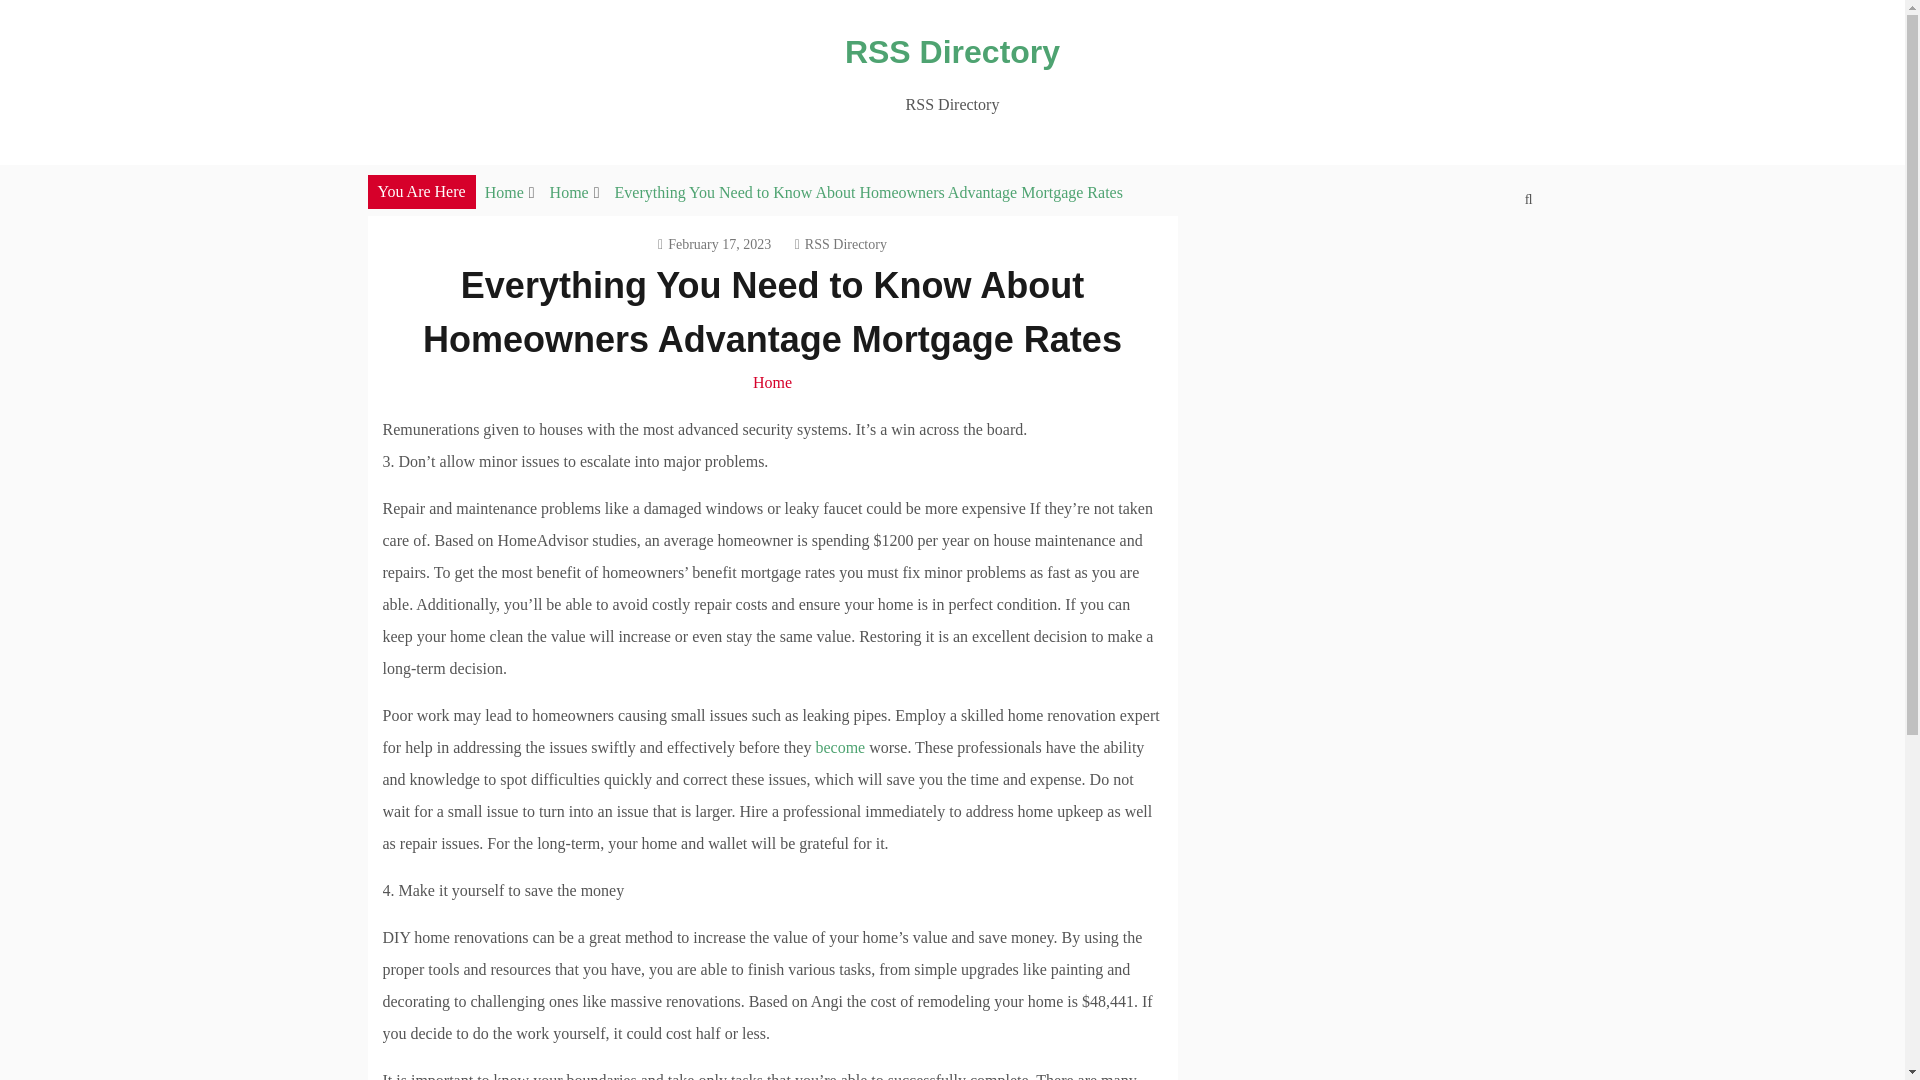 The height and width of the screenshot is (1080, 1920). Describe the element at coordinates (952, 52) in the screenshot. I see `RSS Directory` at that location.